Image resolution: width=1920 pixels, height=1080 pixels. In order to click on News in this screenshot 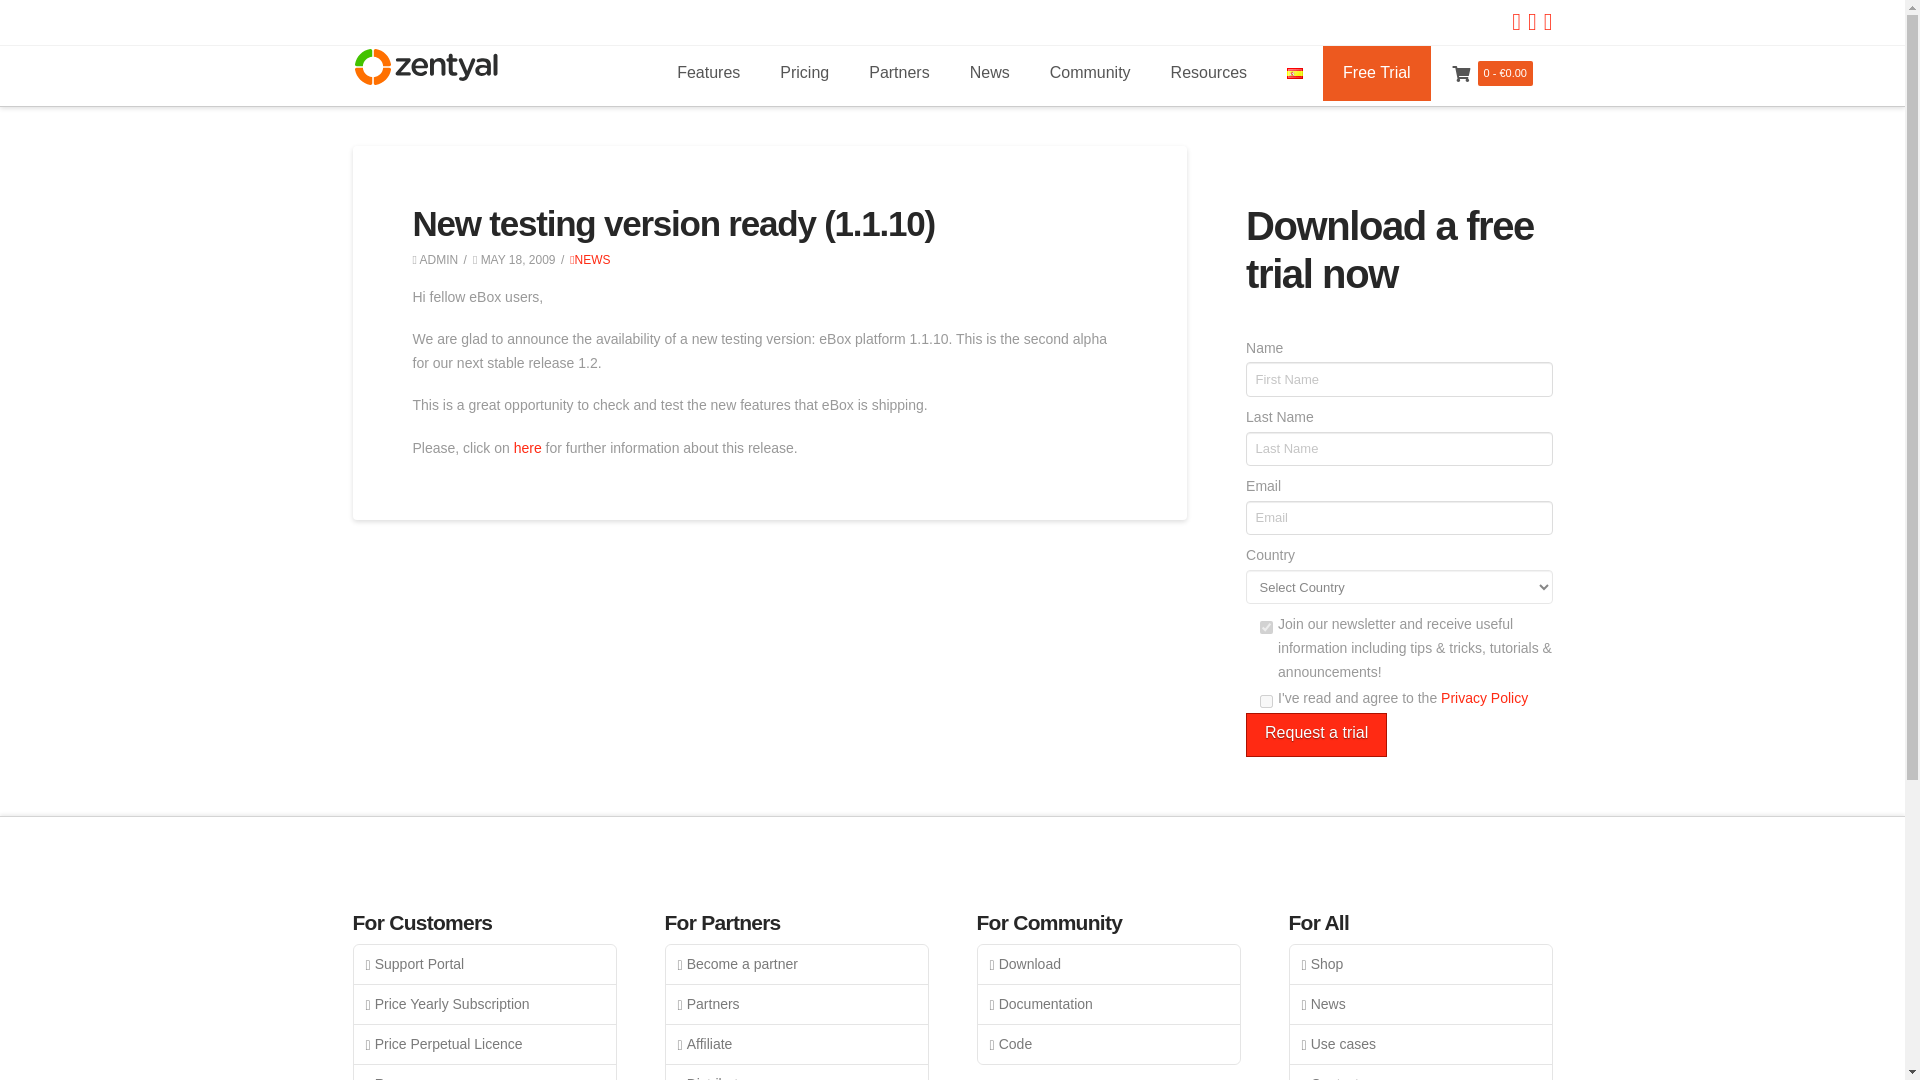, I will do `click(1420, 1004)`.